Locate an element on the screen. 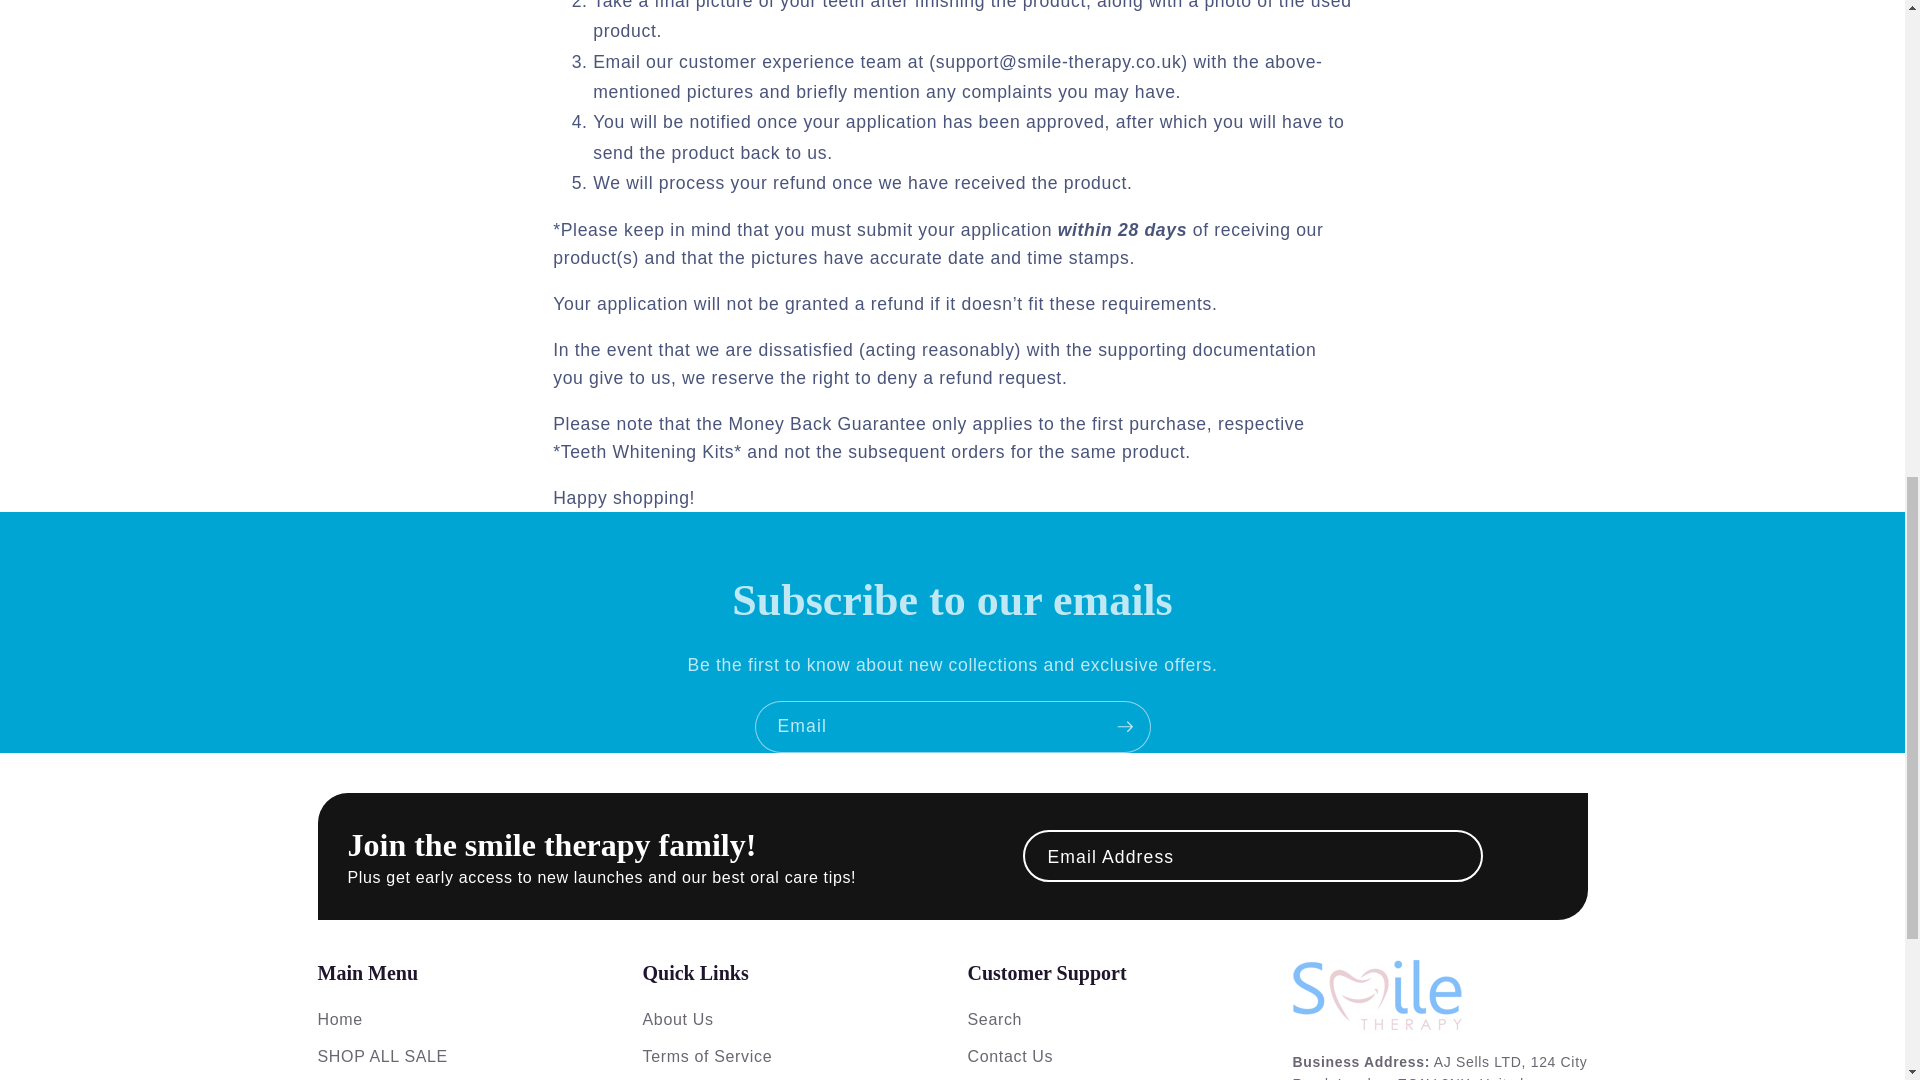 This screenshot has height=1080, width=1920. SHOP ALL SALE is located at coordinates (382, 1056).